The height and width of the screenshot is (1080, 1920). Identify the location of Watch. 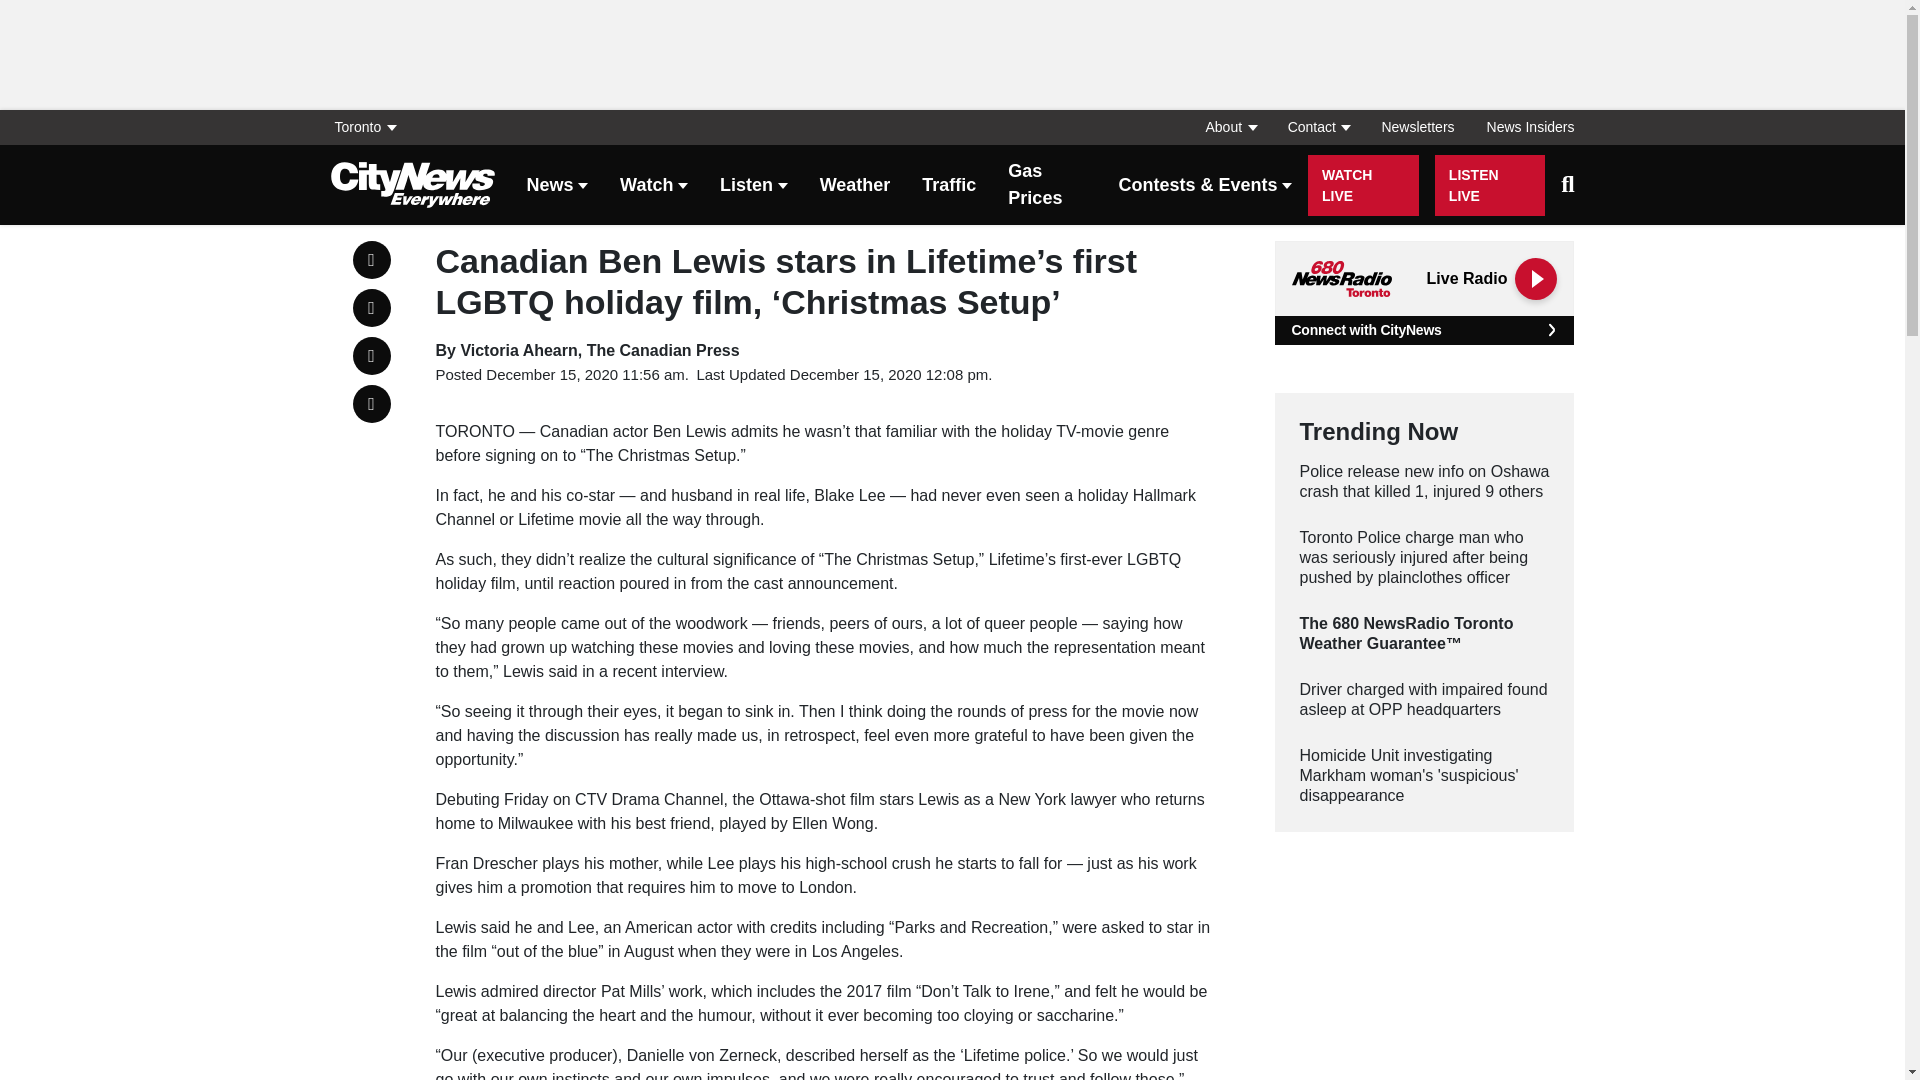
(654, 186).